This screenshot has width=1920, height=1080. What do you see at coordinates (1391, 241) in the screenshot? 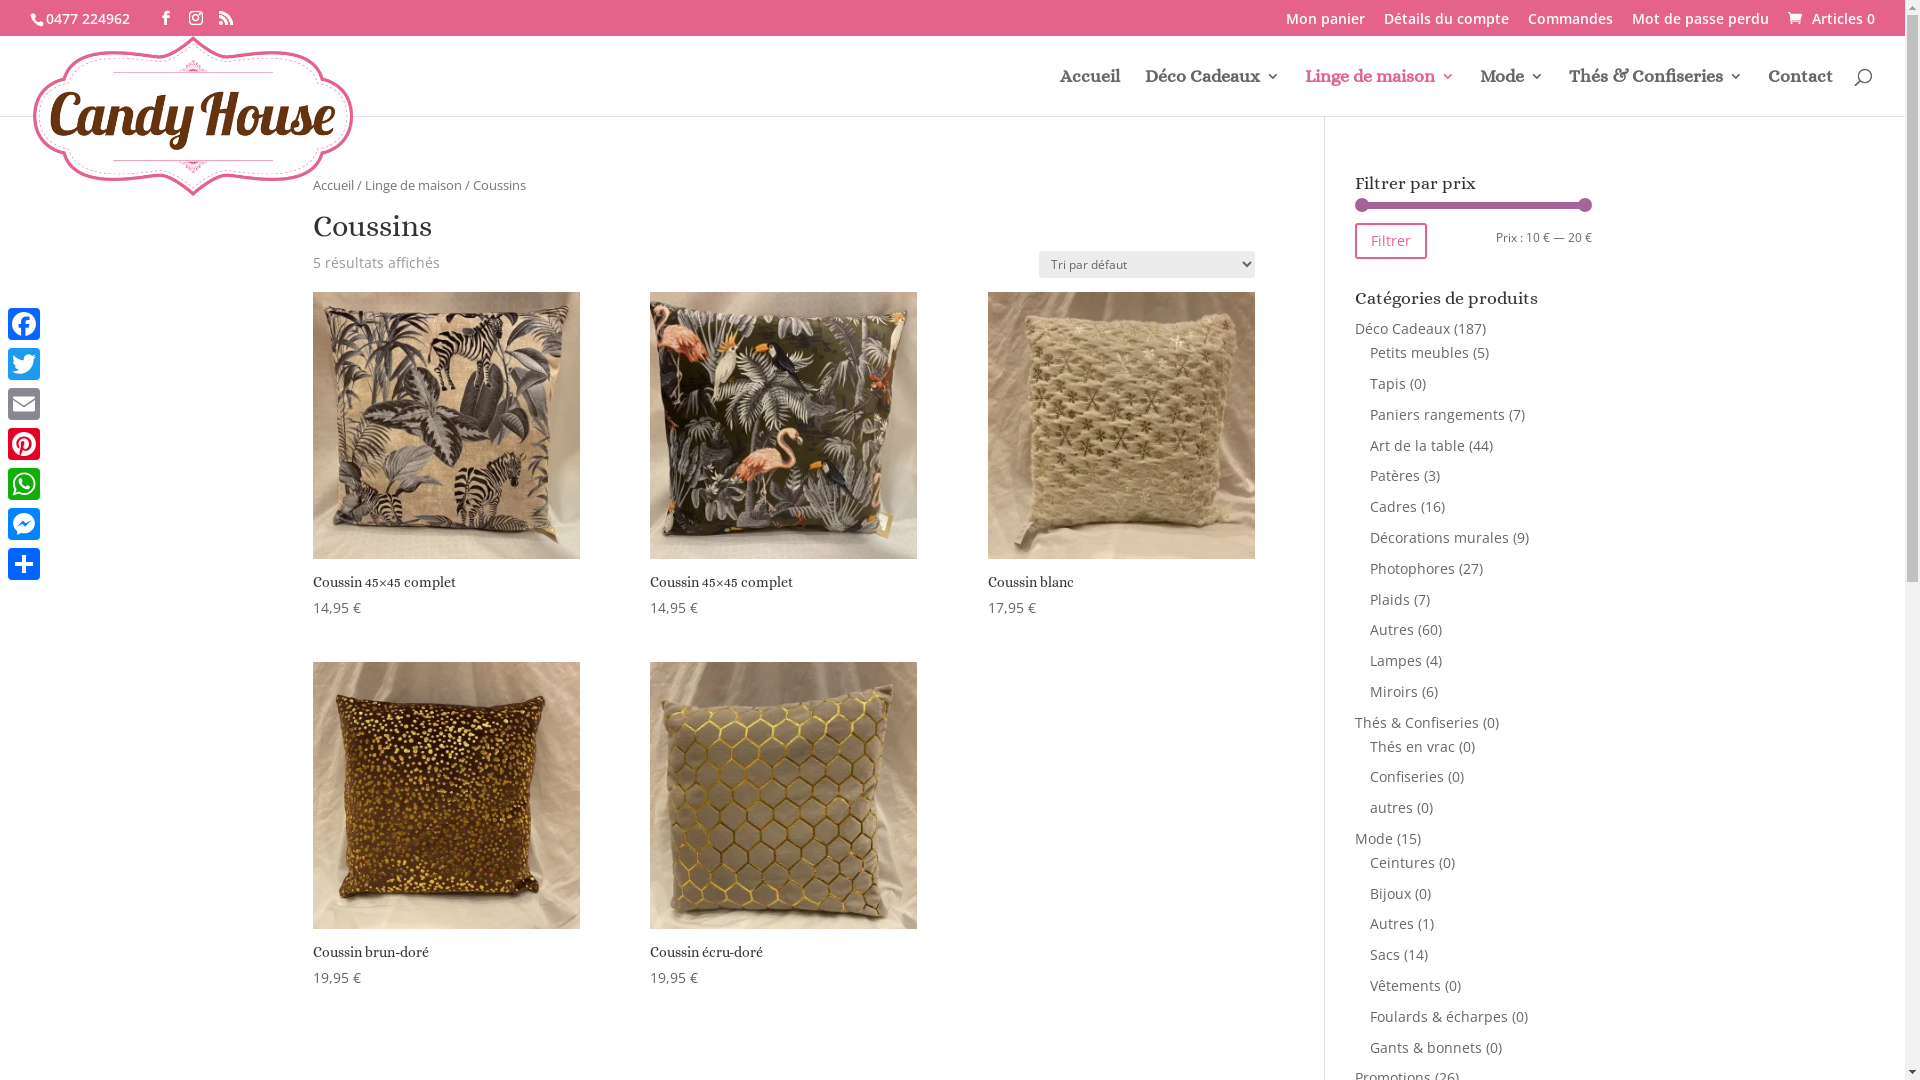
I see `Filtrer` at bounding box center [1391, 241].